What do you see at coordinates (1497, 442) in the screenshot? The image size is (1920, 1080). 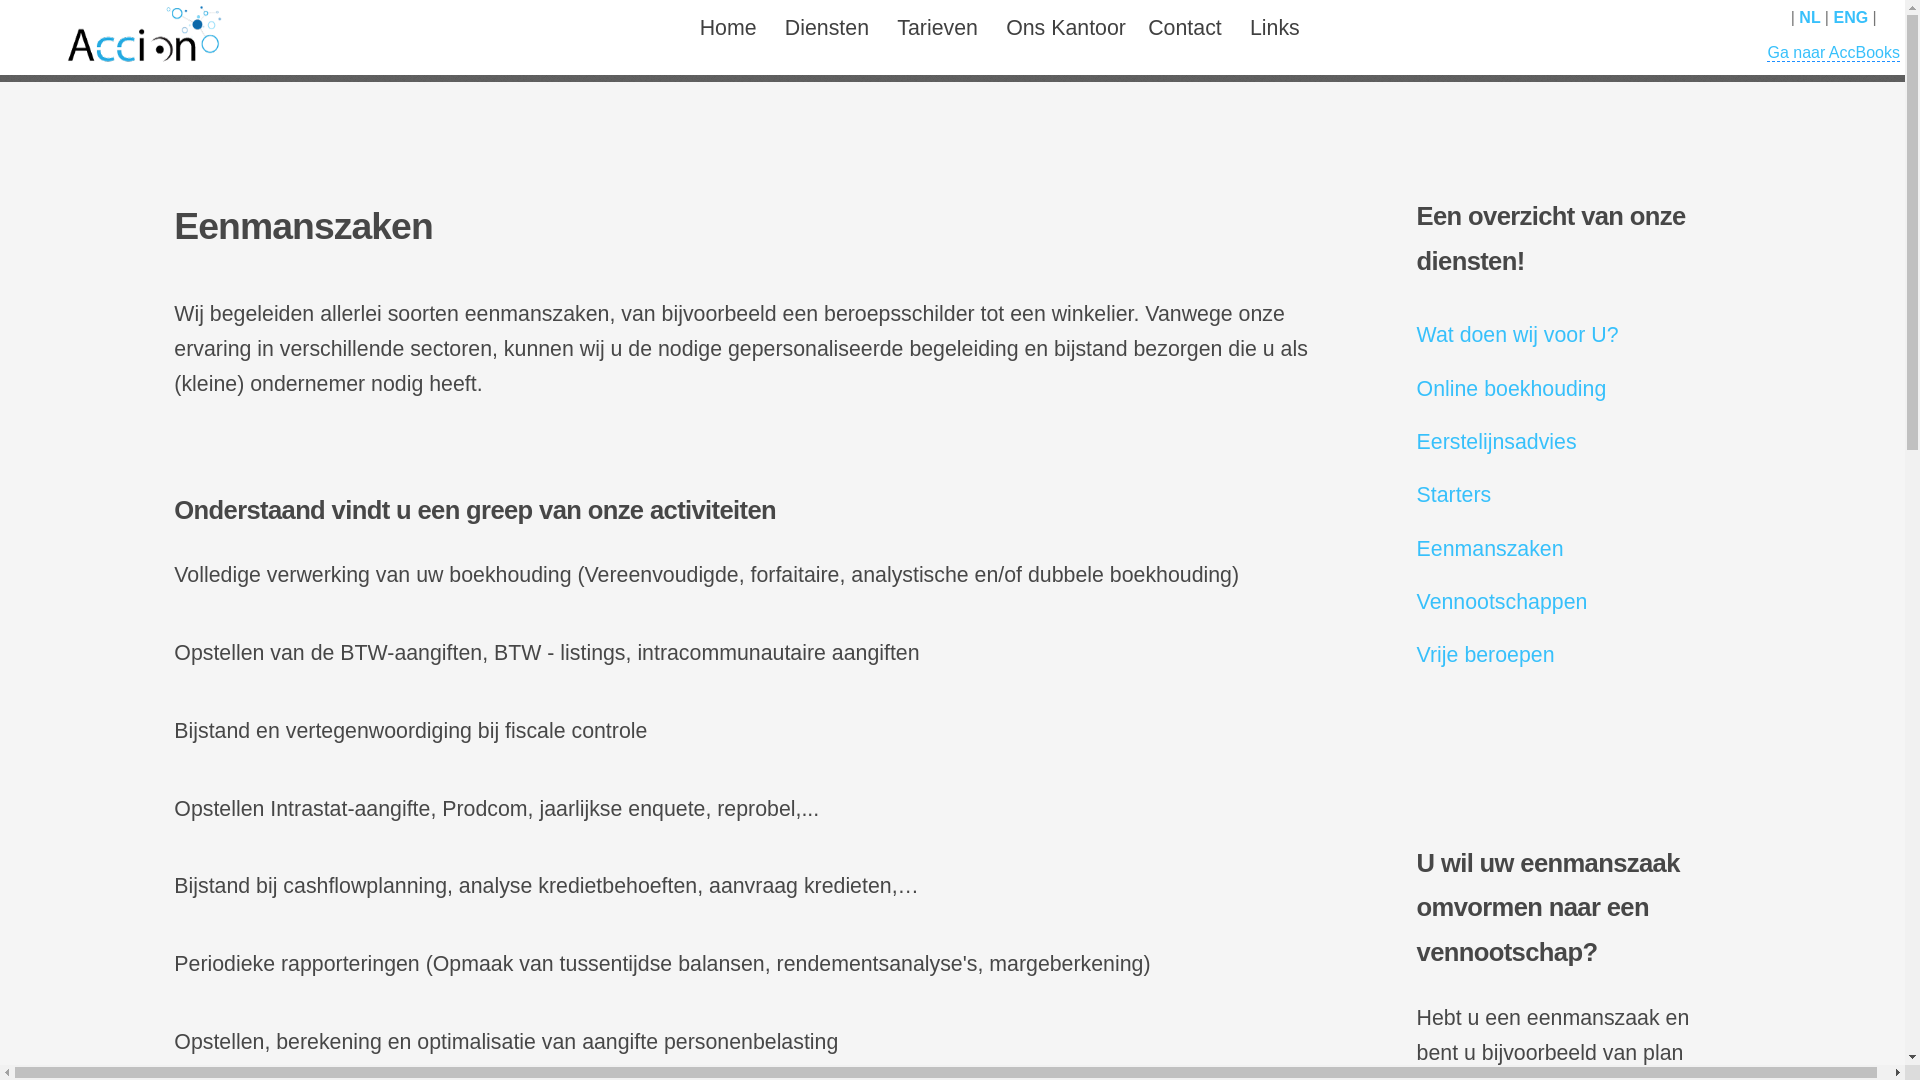 I see `Eerstelijnsadvies` at bounding box center [1497, 442].